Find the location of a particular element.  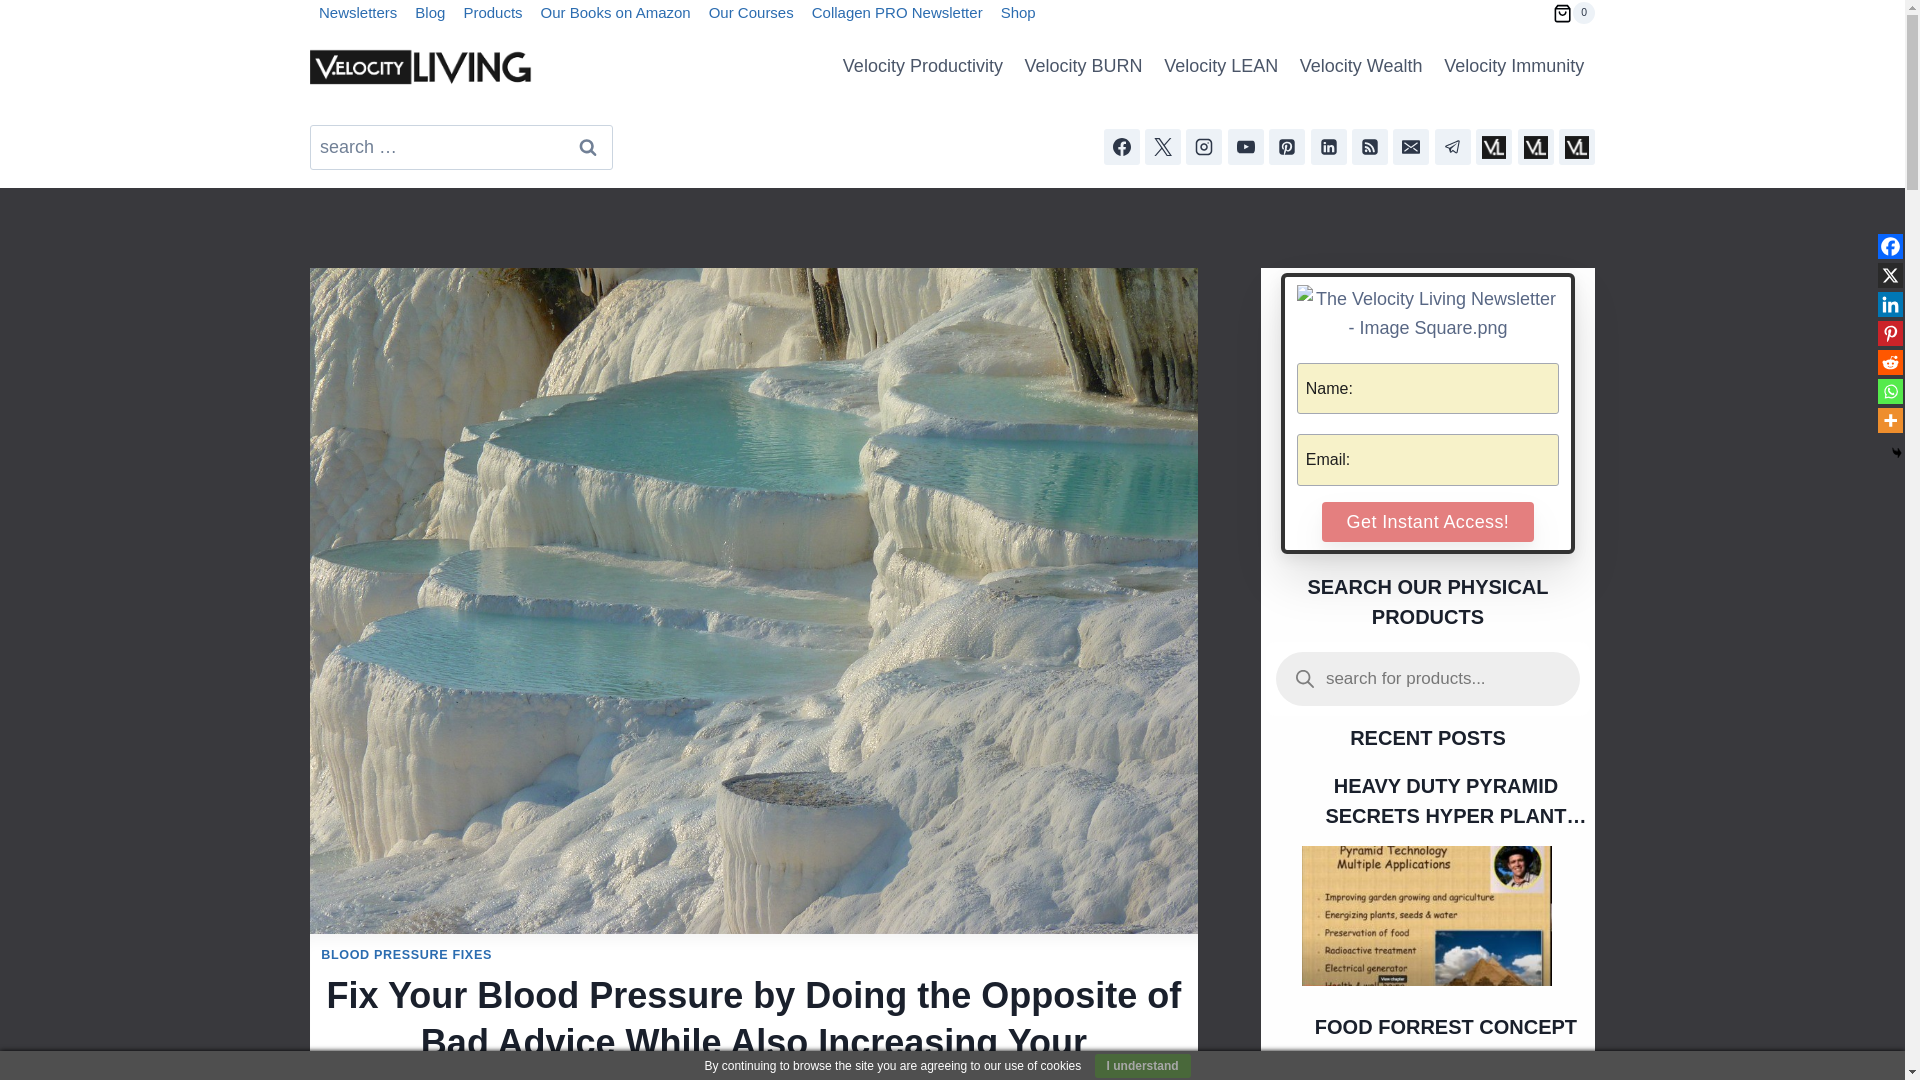

0 is located at coordinates (1574, 12).